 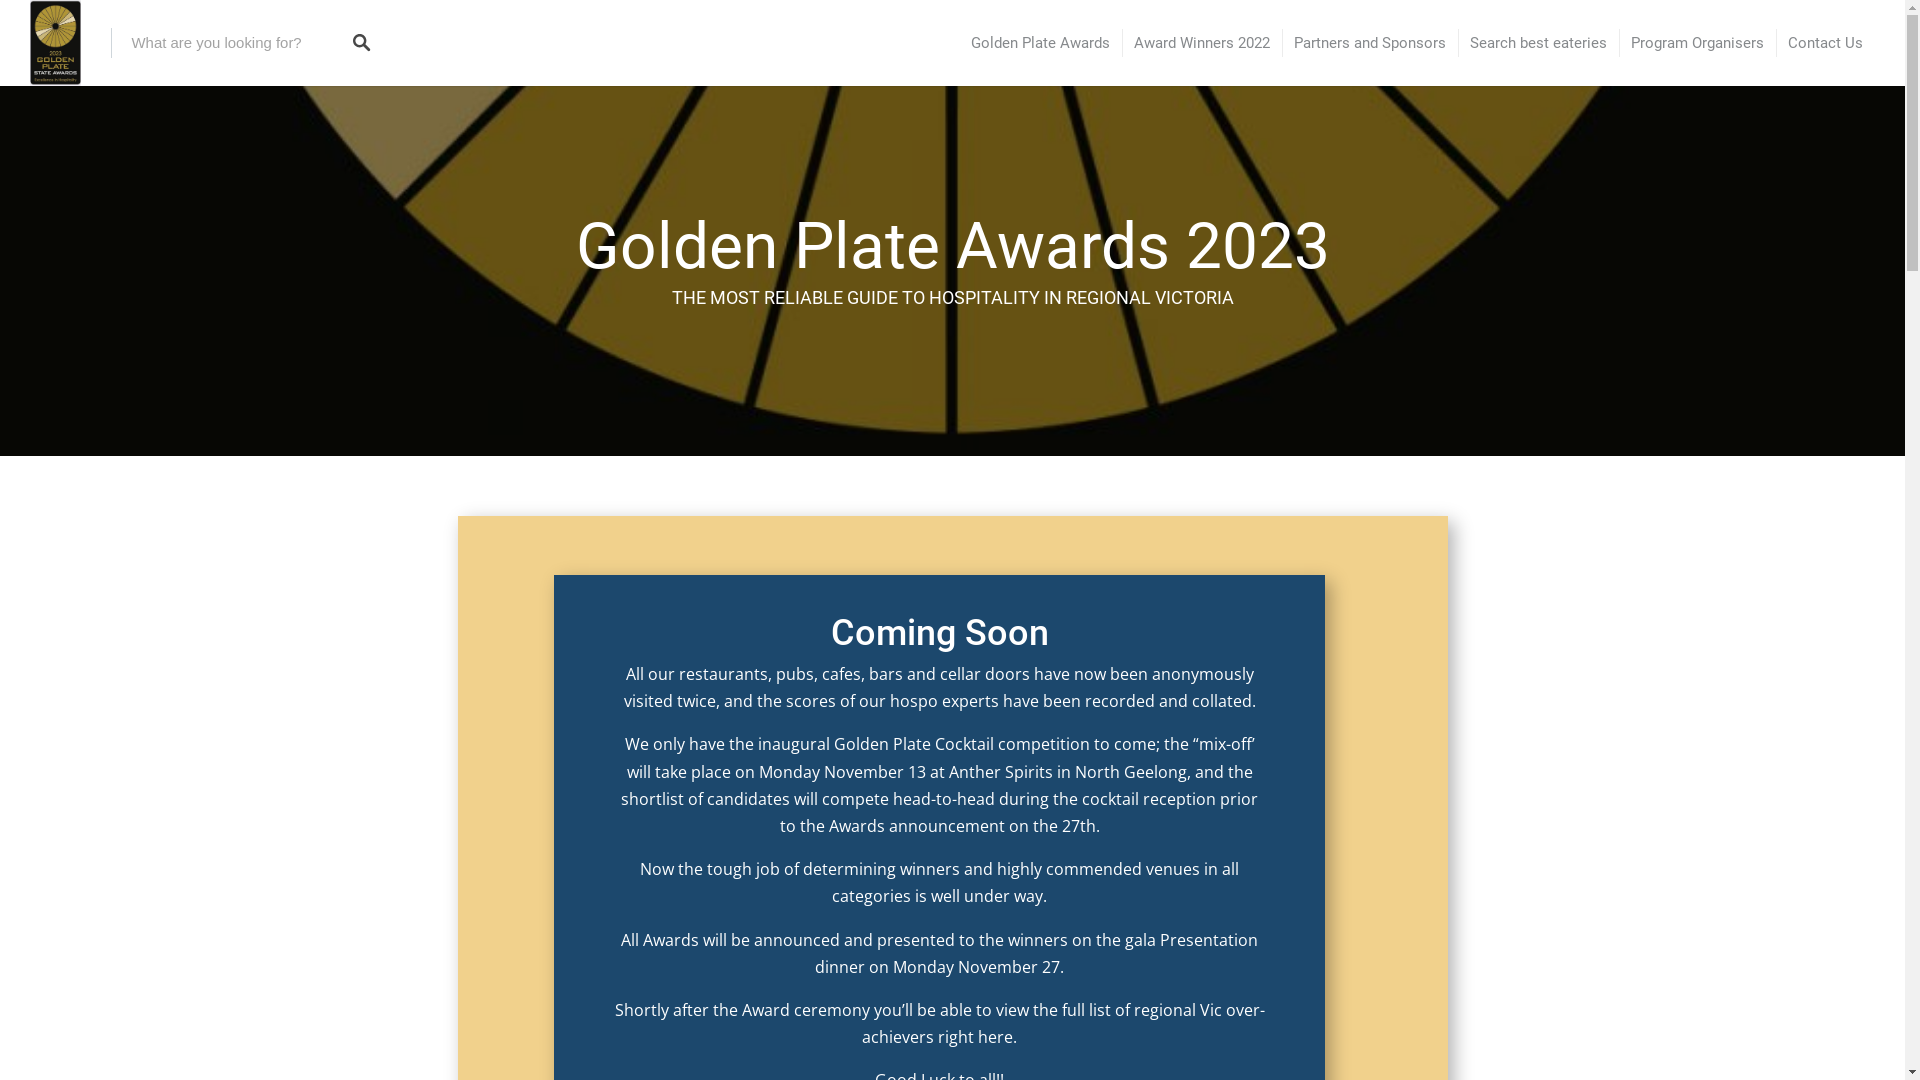 What do you see at coordinates (1698, 44) in the screenshot?
I see `Program Organisers` at bounding box center [1698, 44].